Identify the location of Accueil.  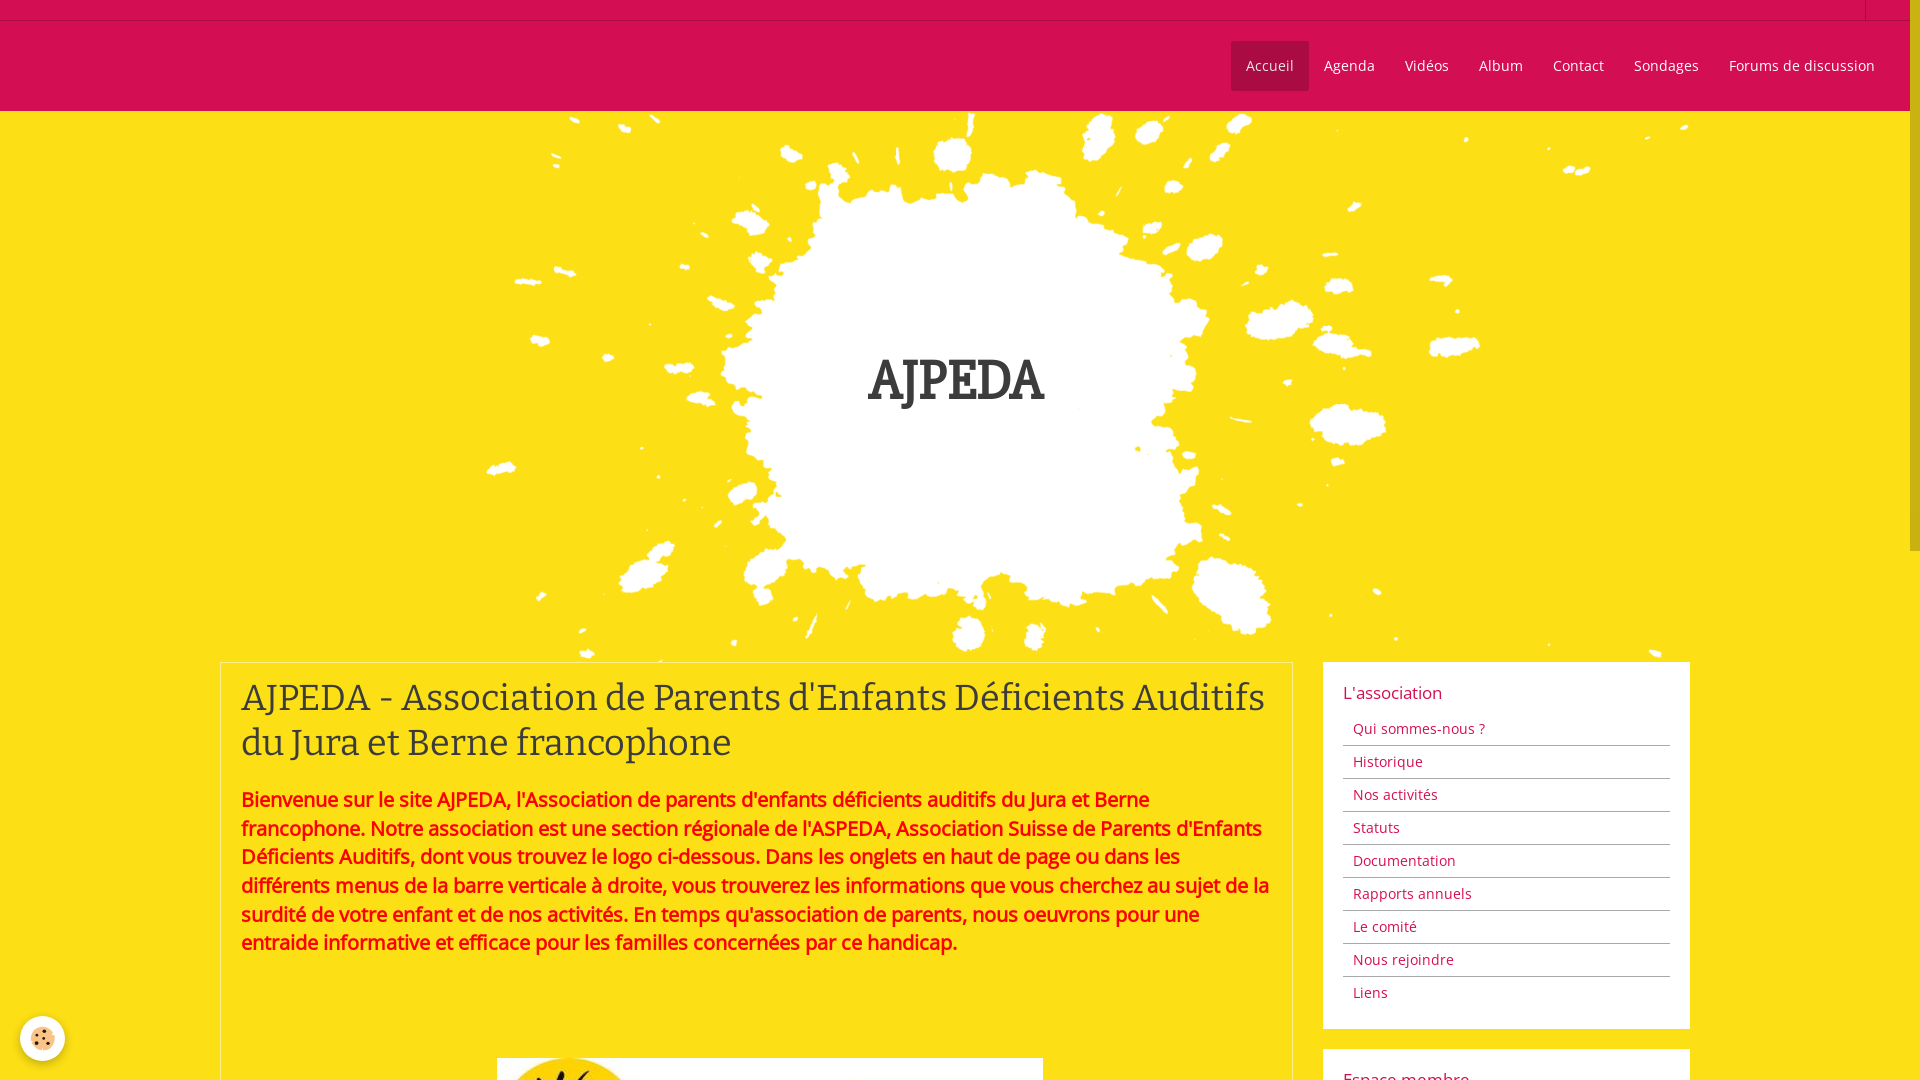
(1270, 66).